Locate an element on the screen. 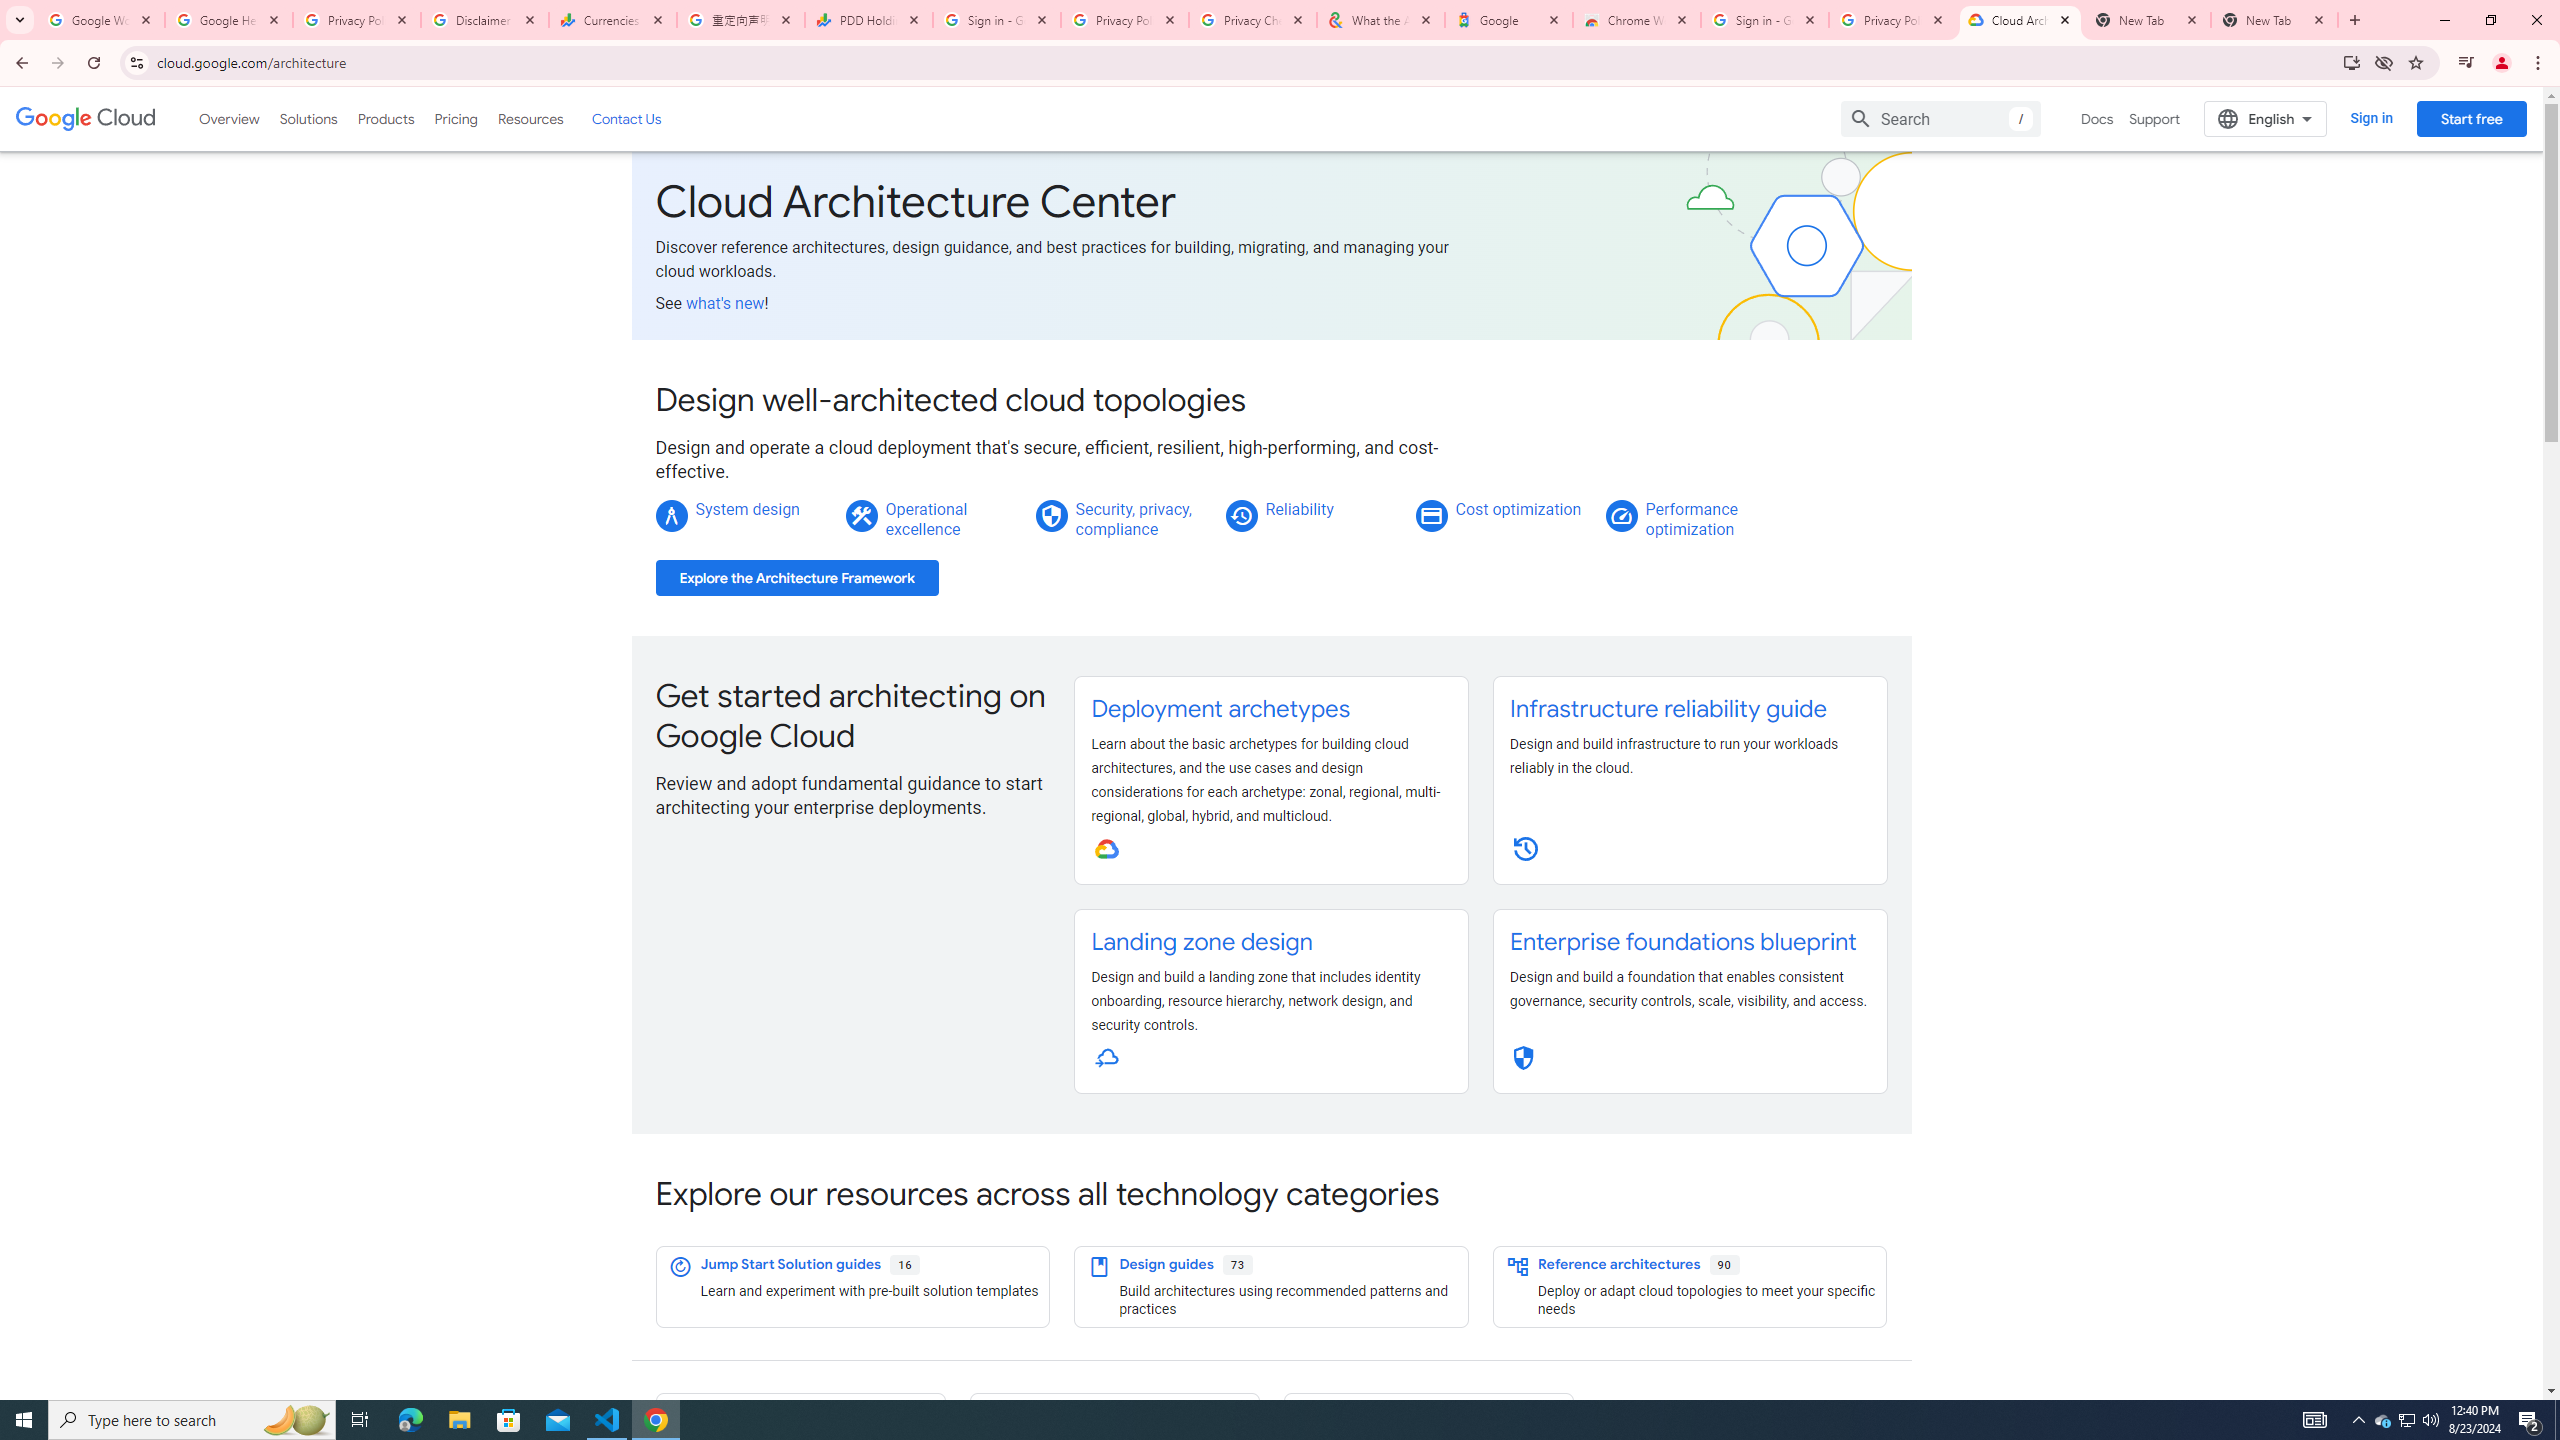 The image size is (2560, 1440). Performance optimization is located at coordinates (1692, 518).